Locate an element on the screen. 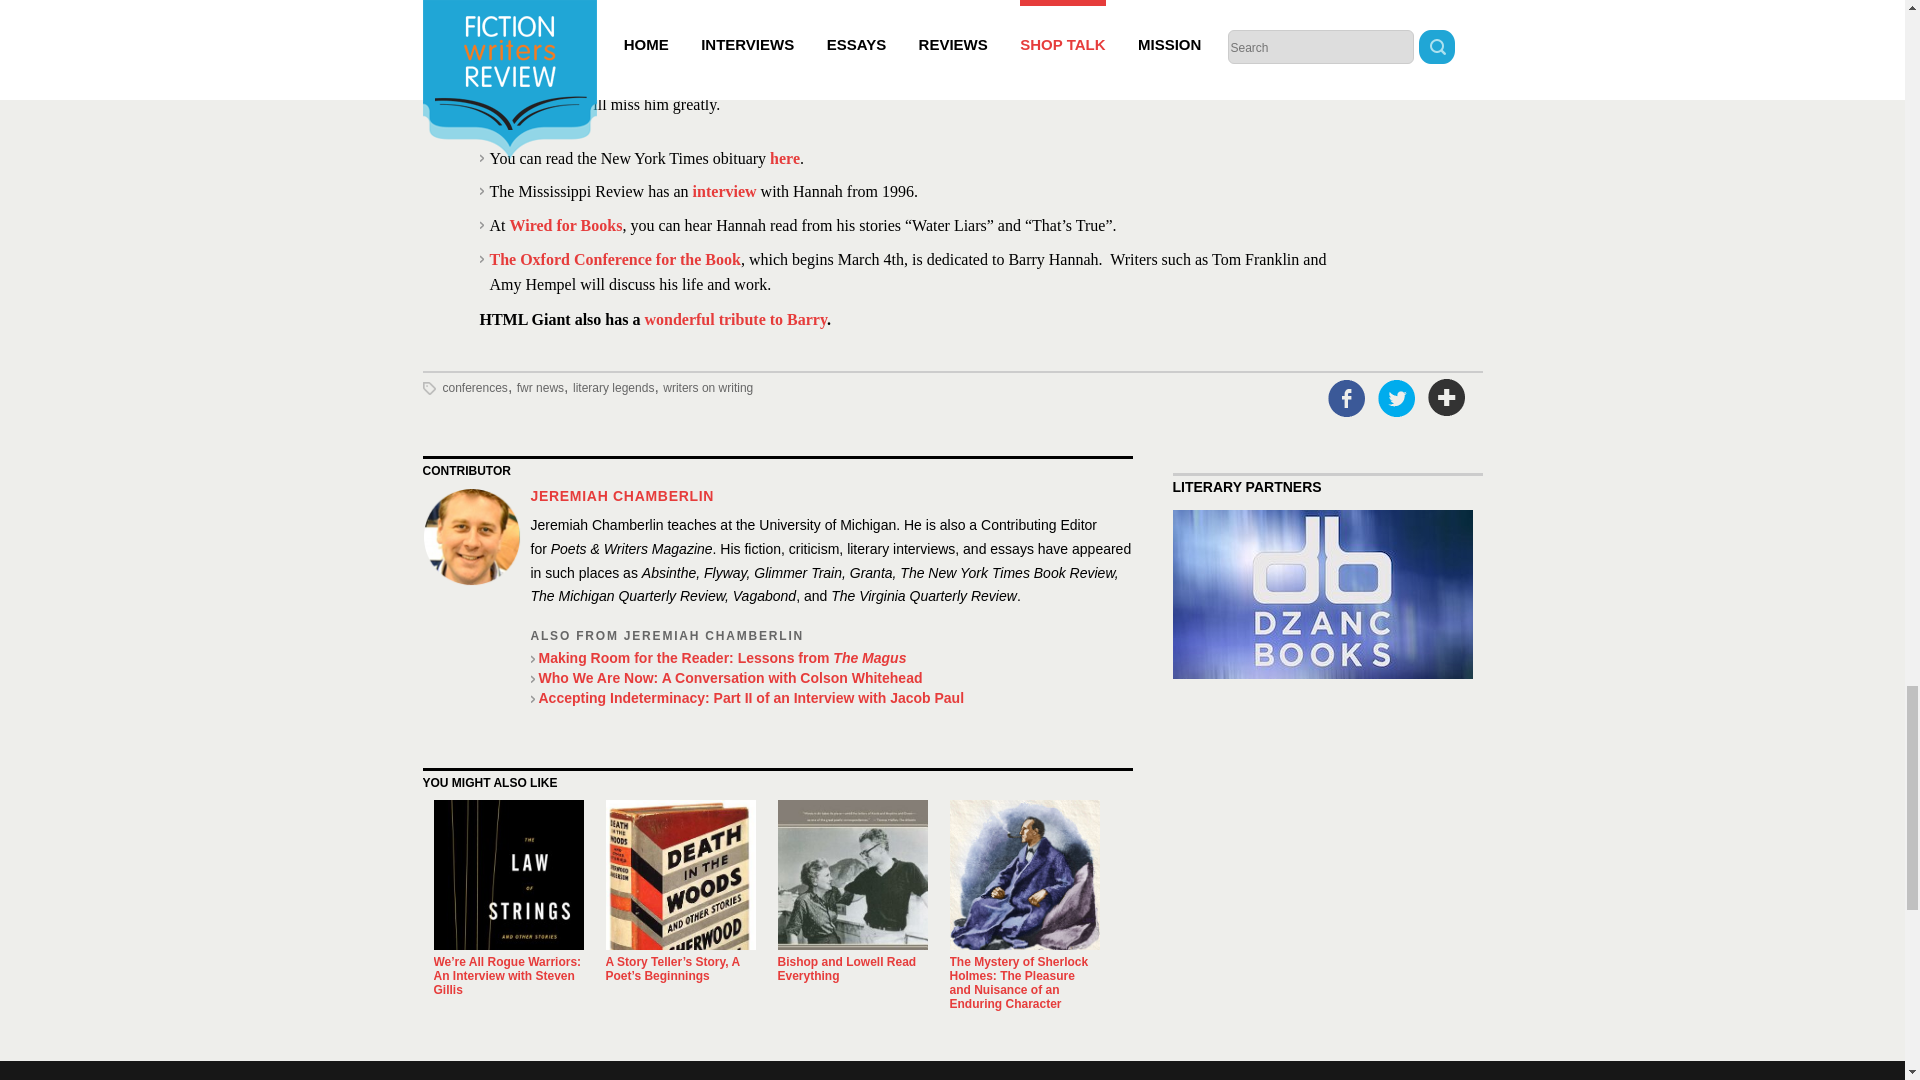 The height and width of the screenshot is (1080, 1920). JEREMIAH CHAMBERLIN is located at coordinates (622, 496).